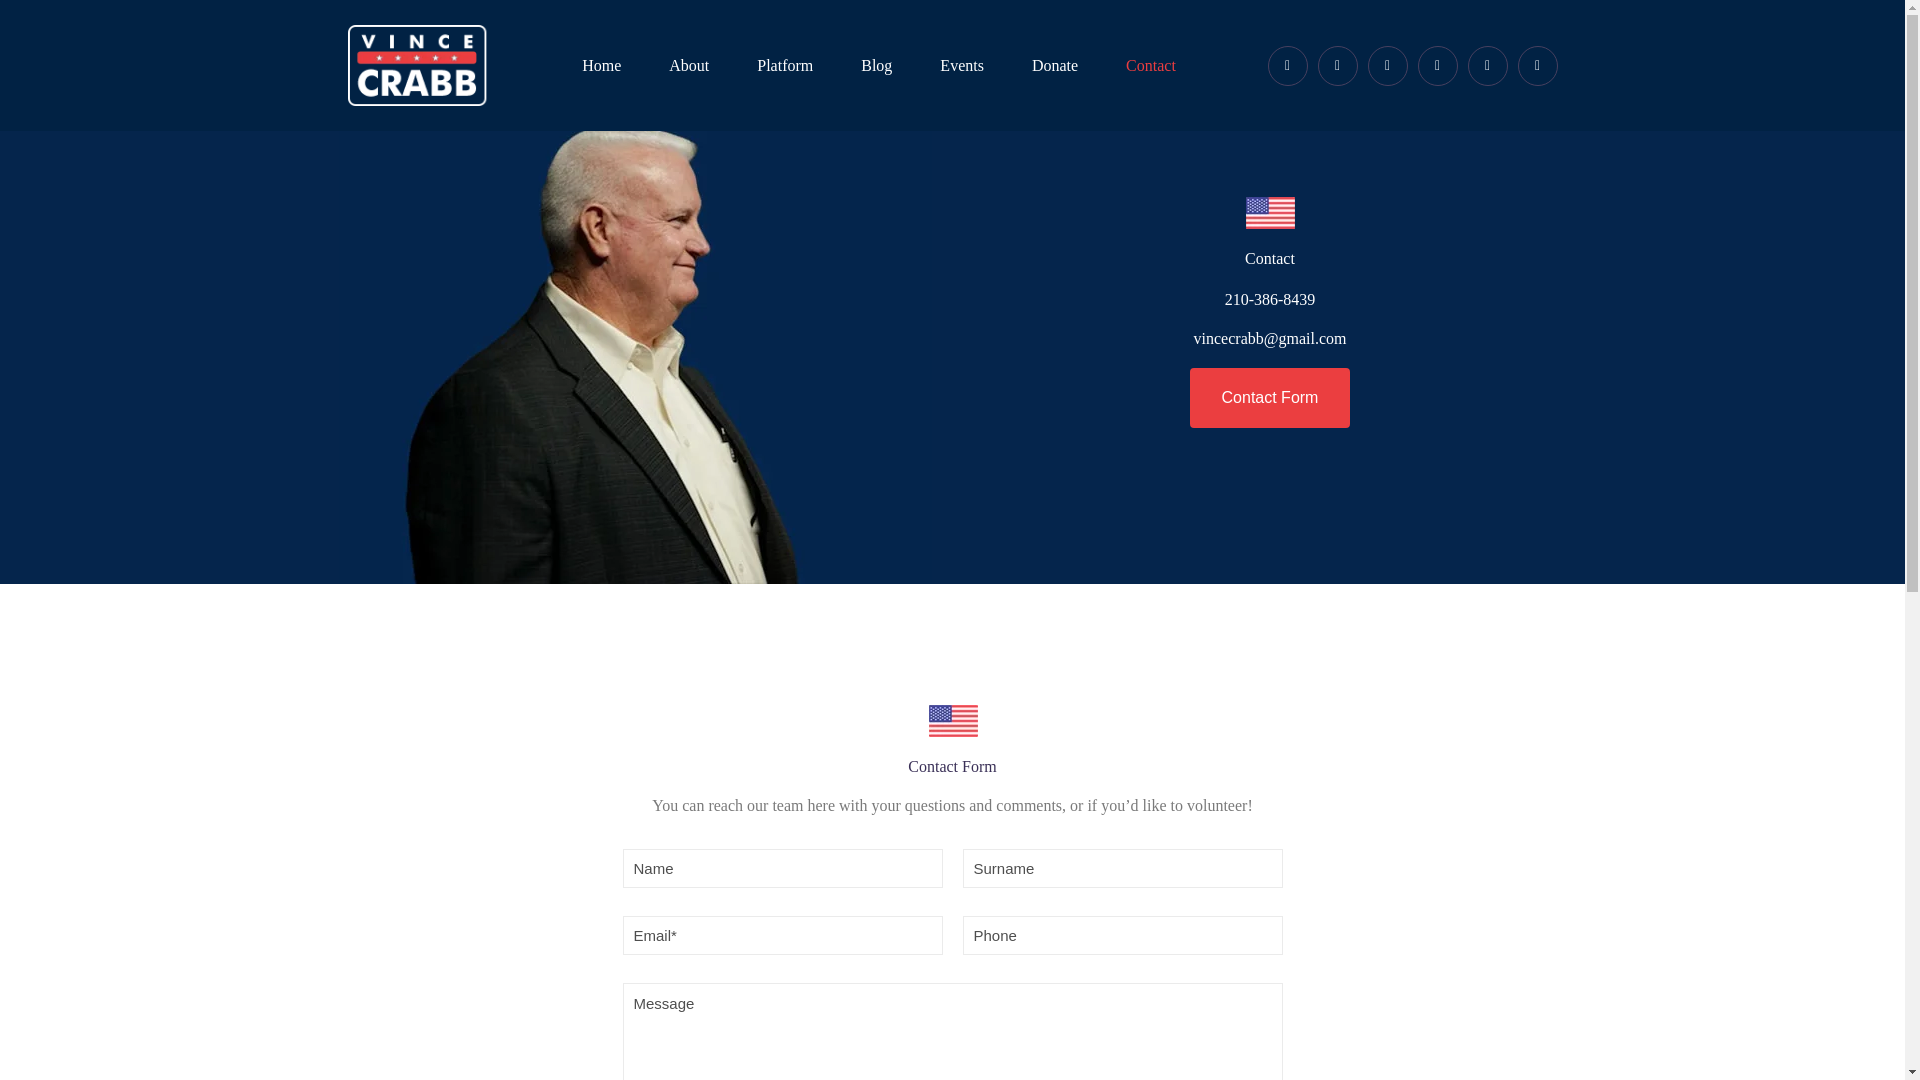 The width and height of the screenshot is (1920, 1080). Describe the element at coordinates (785, 66) in the screenshot. I see `Platform` at that location.